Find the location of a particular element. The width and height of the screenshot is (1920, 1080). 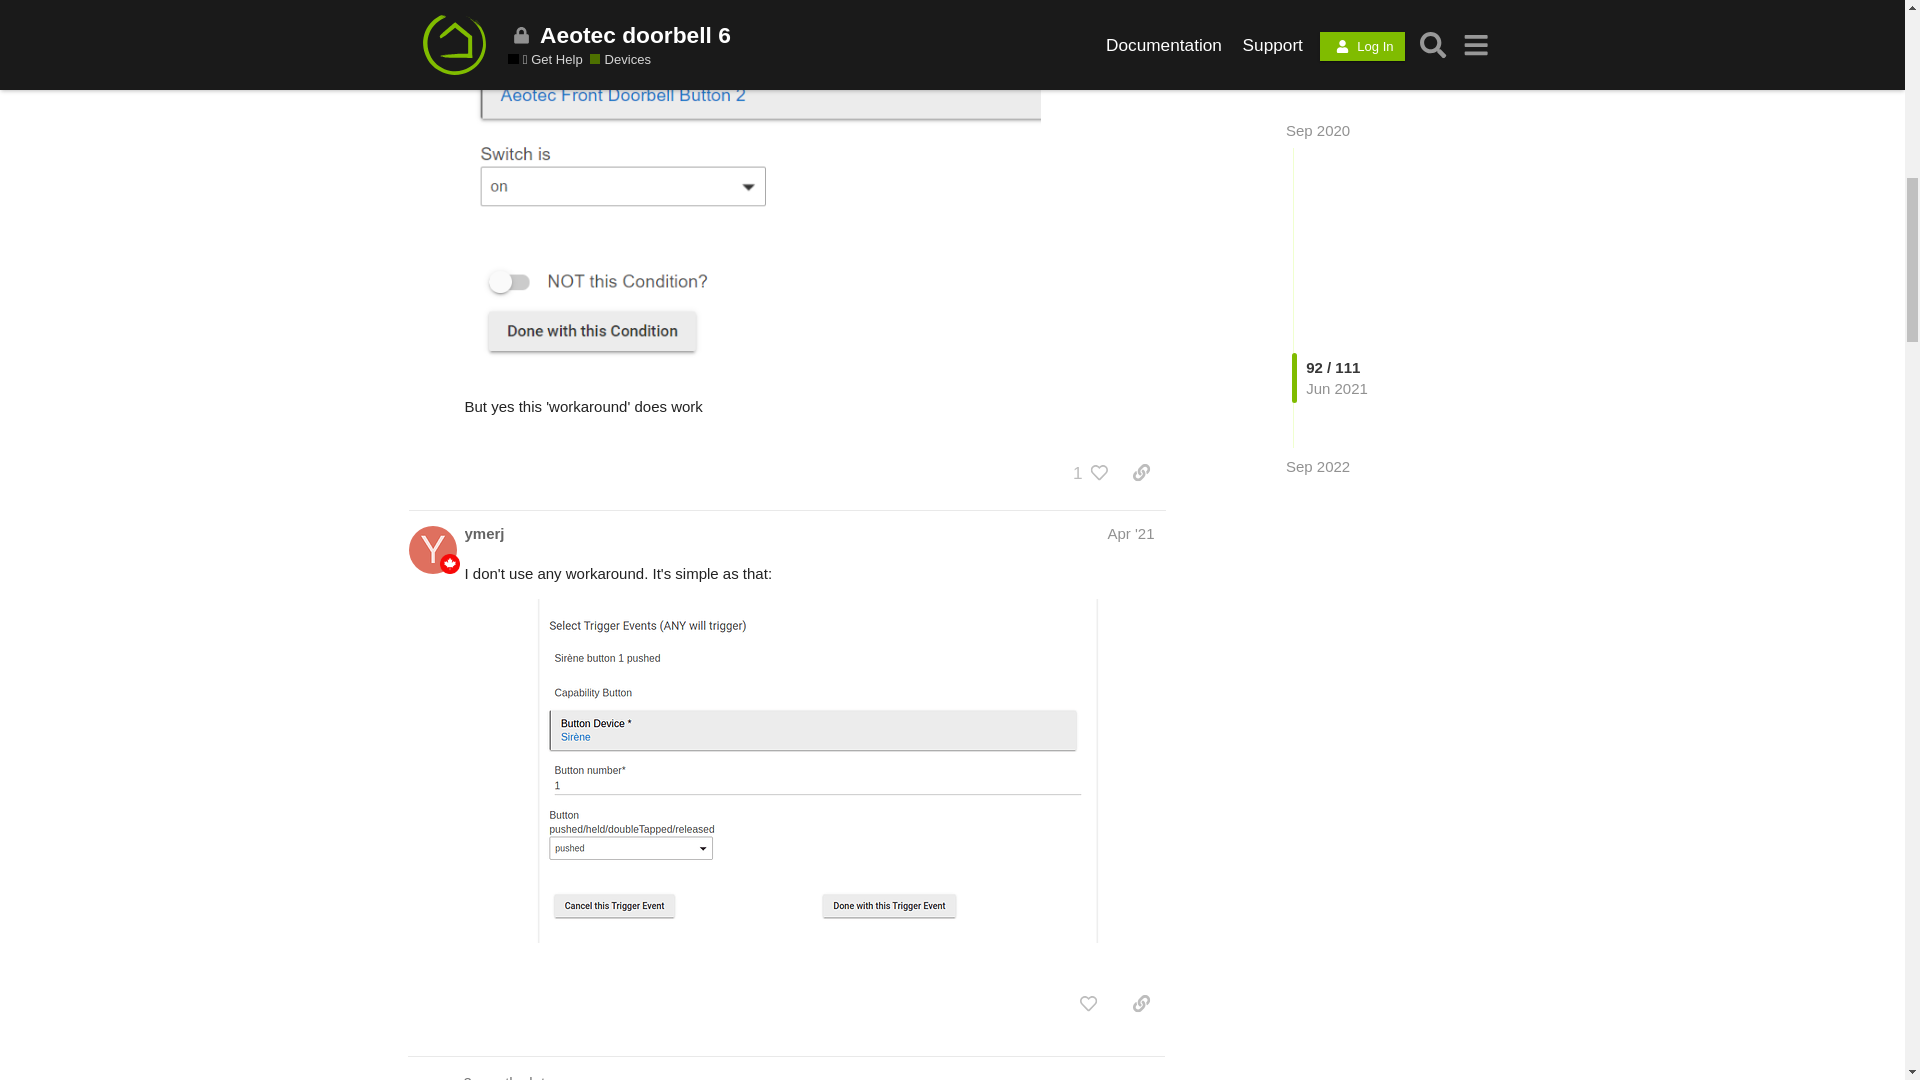

1 is located at coordinates (1088, 472).